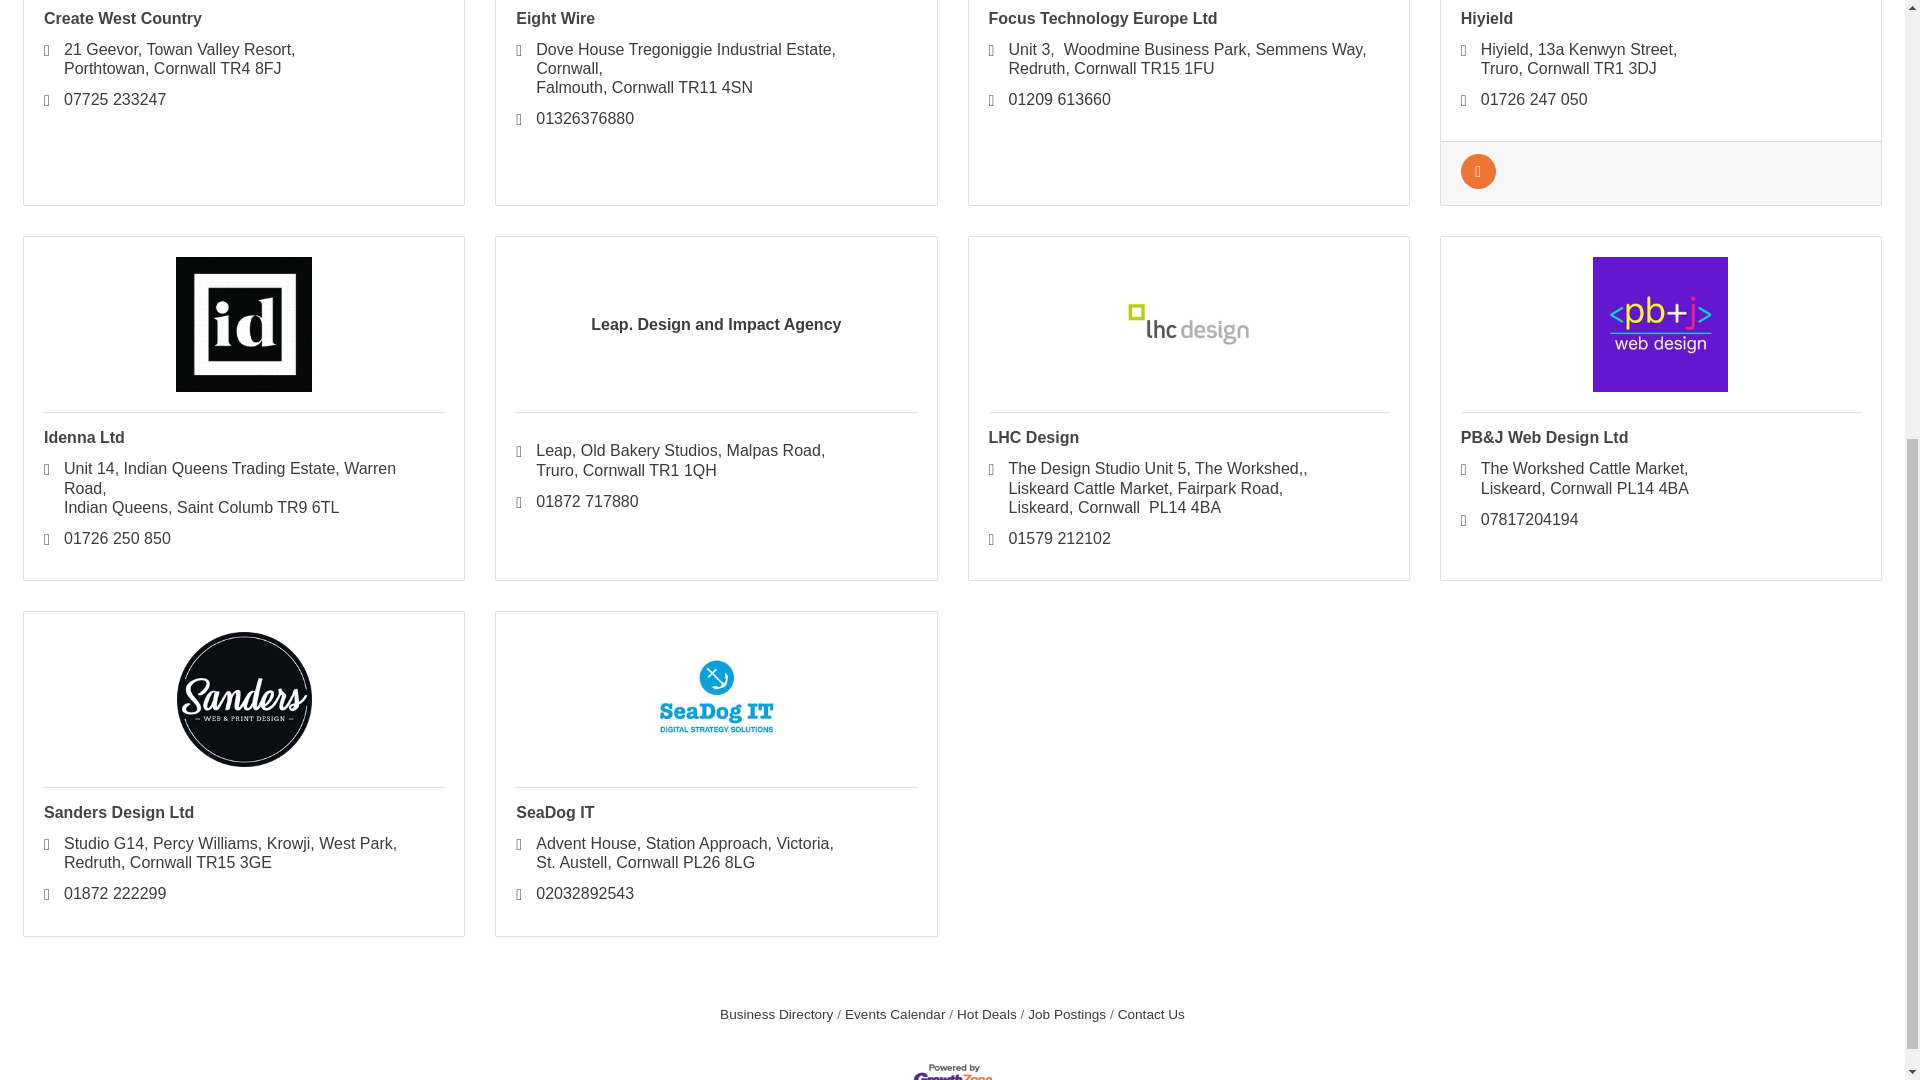 This screenshot has width=1920, height=1080. Describe the element at coordinates (1102, 18) in the screenshot. I see `01209 613660` at that location.